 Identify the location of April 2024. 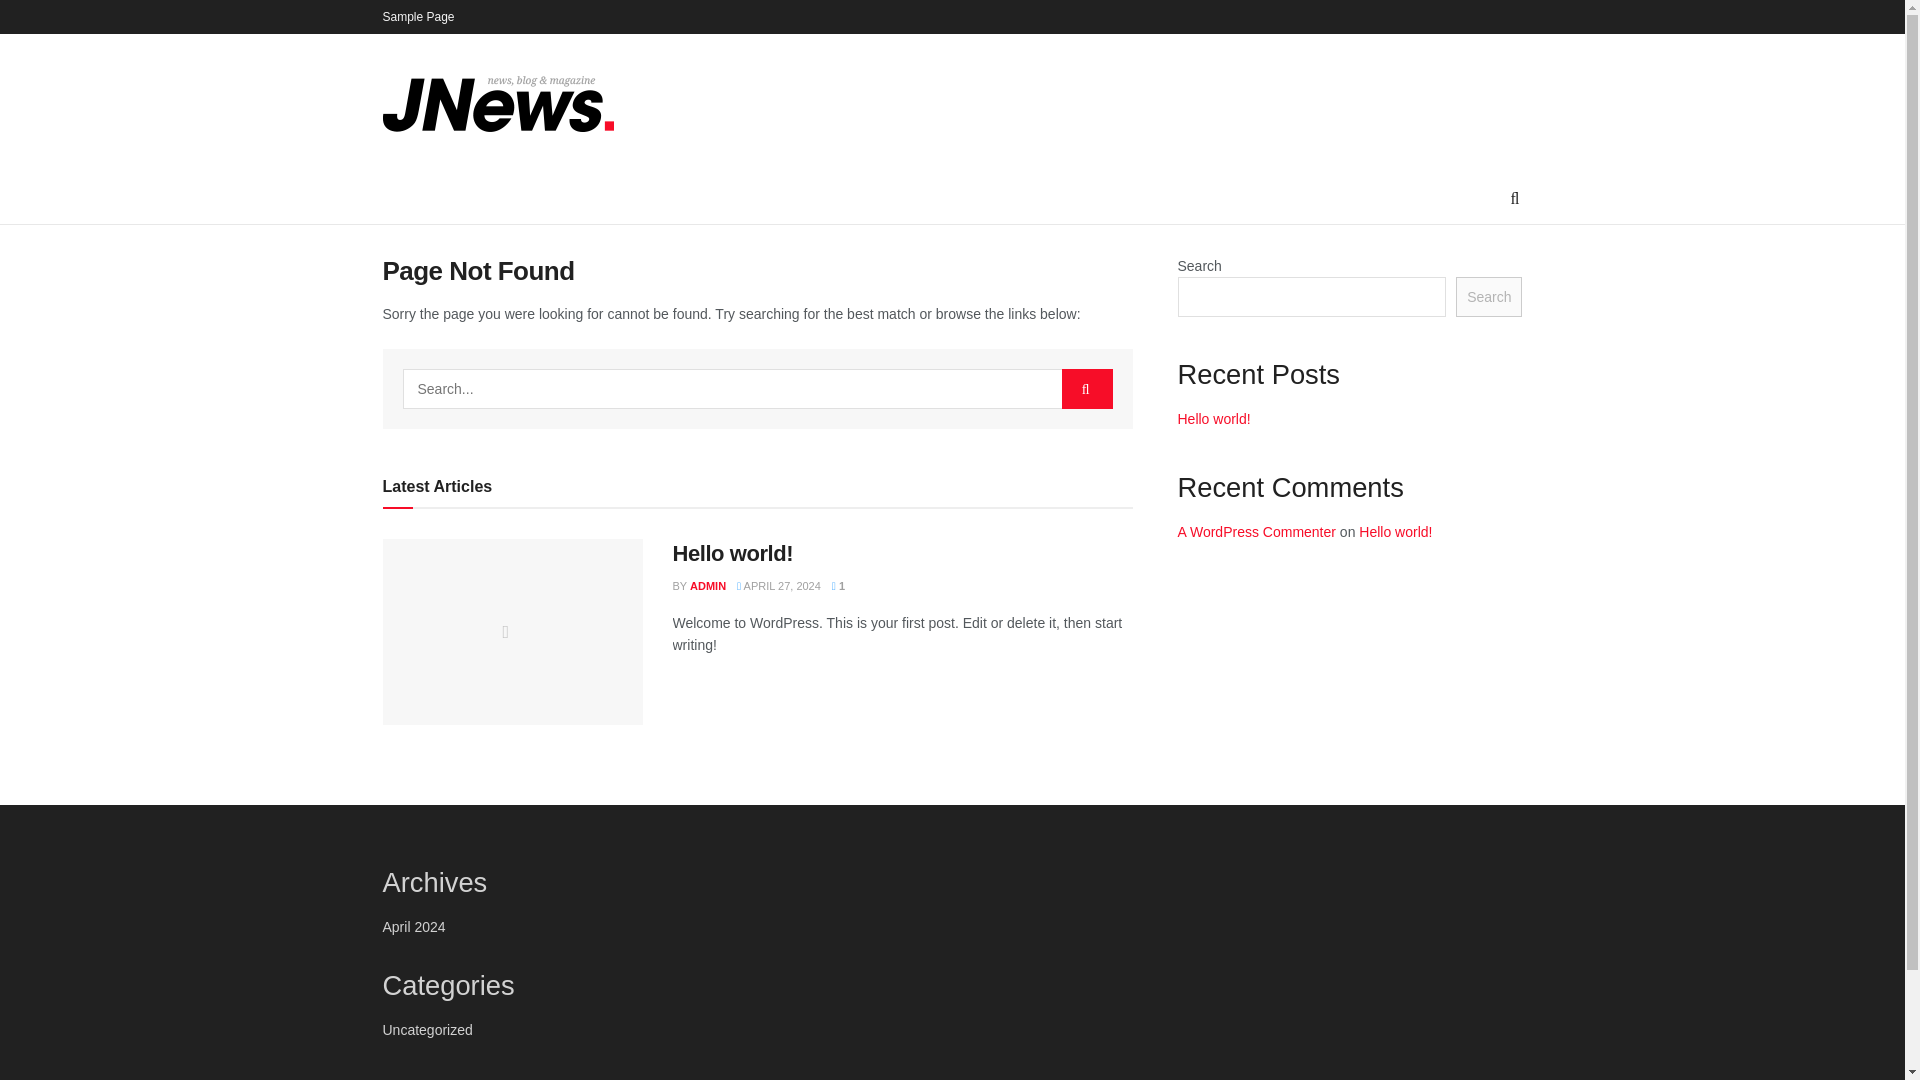
(414, 927).